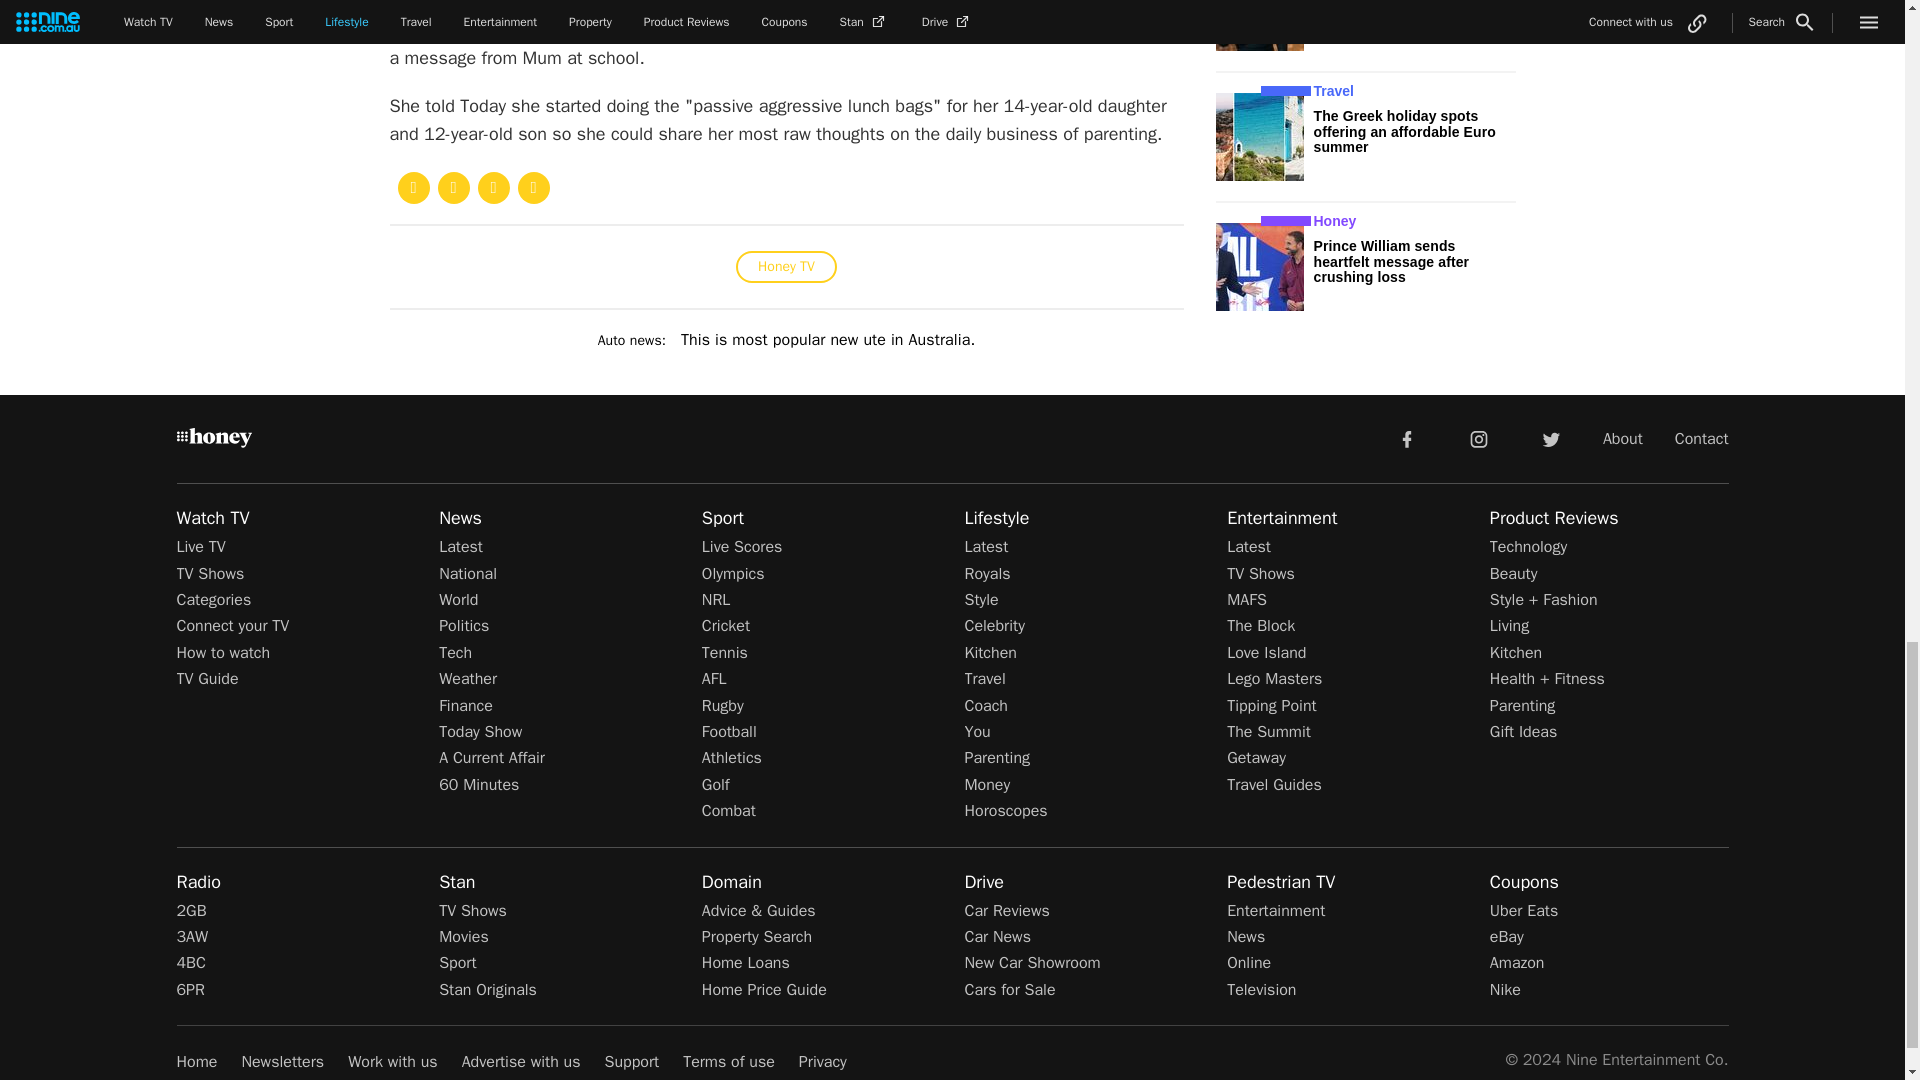 Image resolution: width=1920 pixels, height=1080 pixels. I want to click on Auto news: This is most popular new ute in Australia., so click(786, 340).